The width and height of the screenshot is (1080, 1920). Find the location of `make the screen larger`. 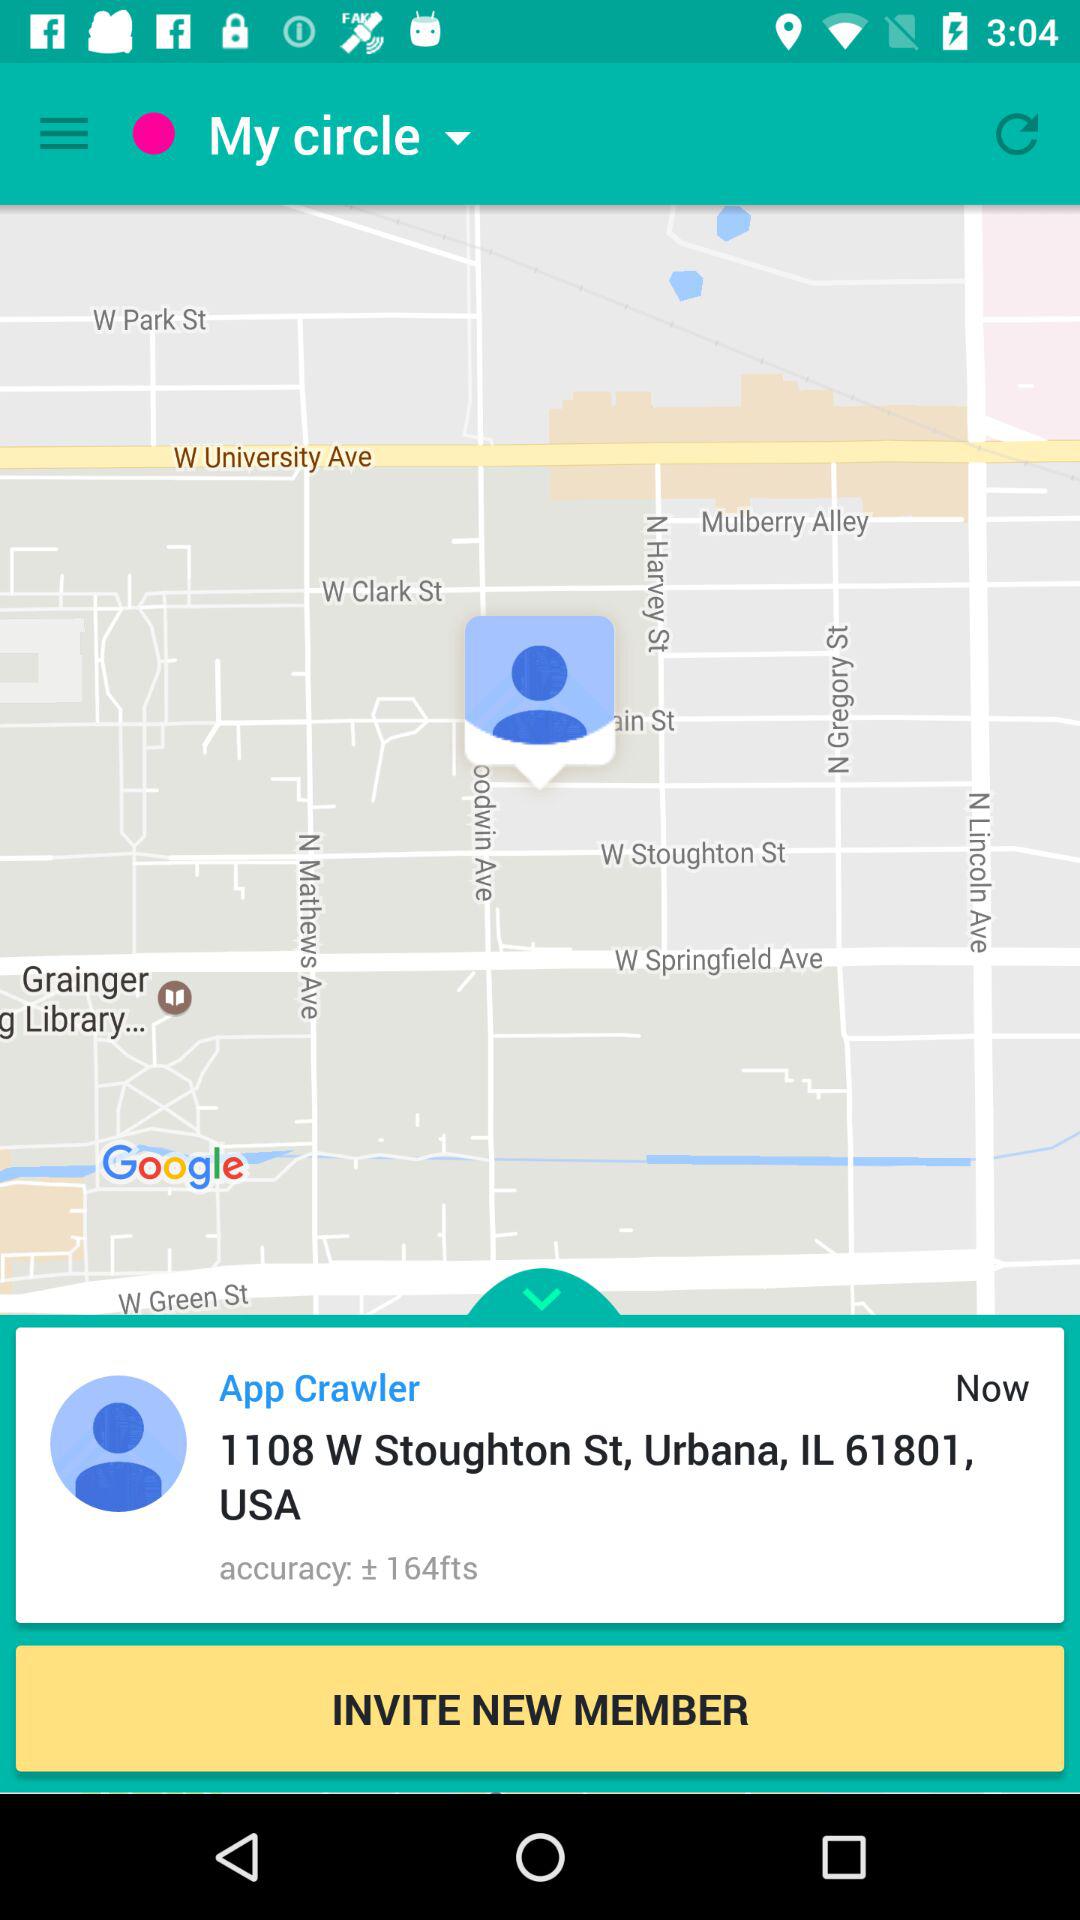

make the screen larger is located at coordinates (540, 1262).